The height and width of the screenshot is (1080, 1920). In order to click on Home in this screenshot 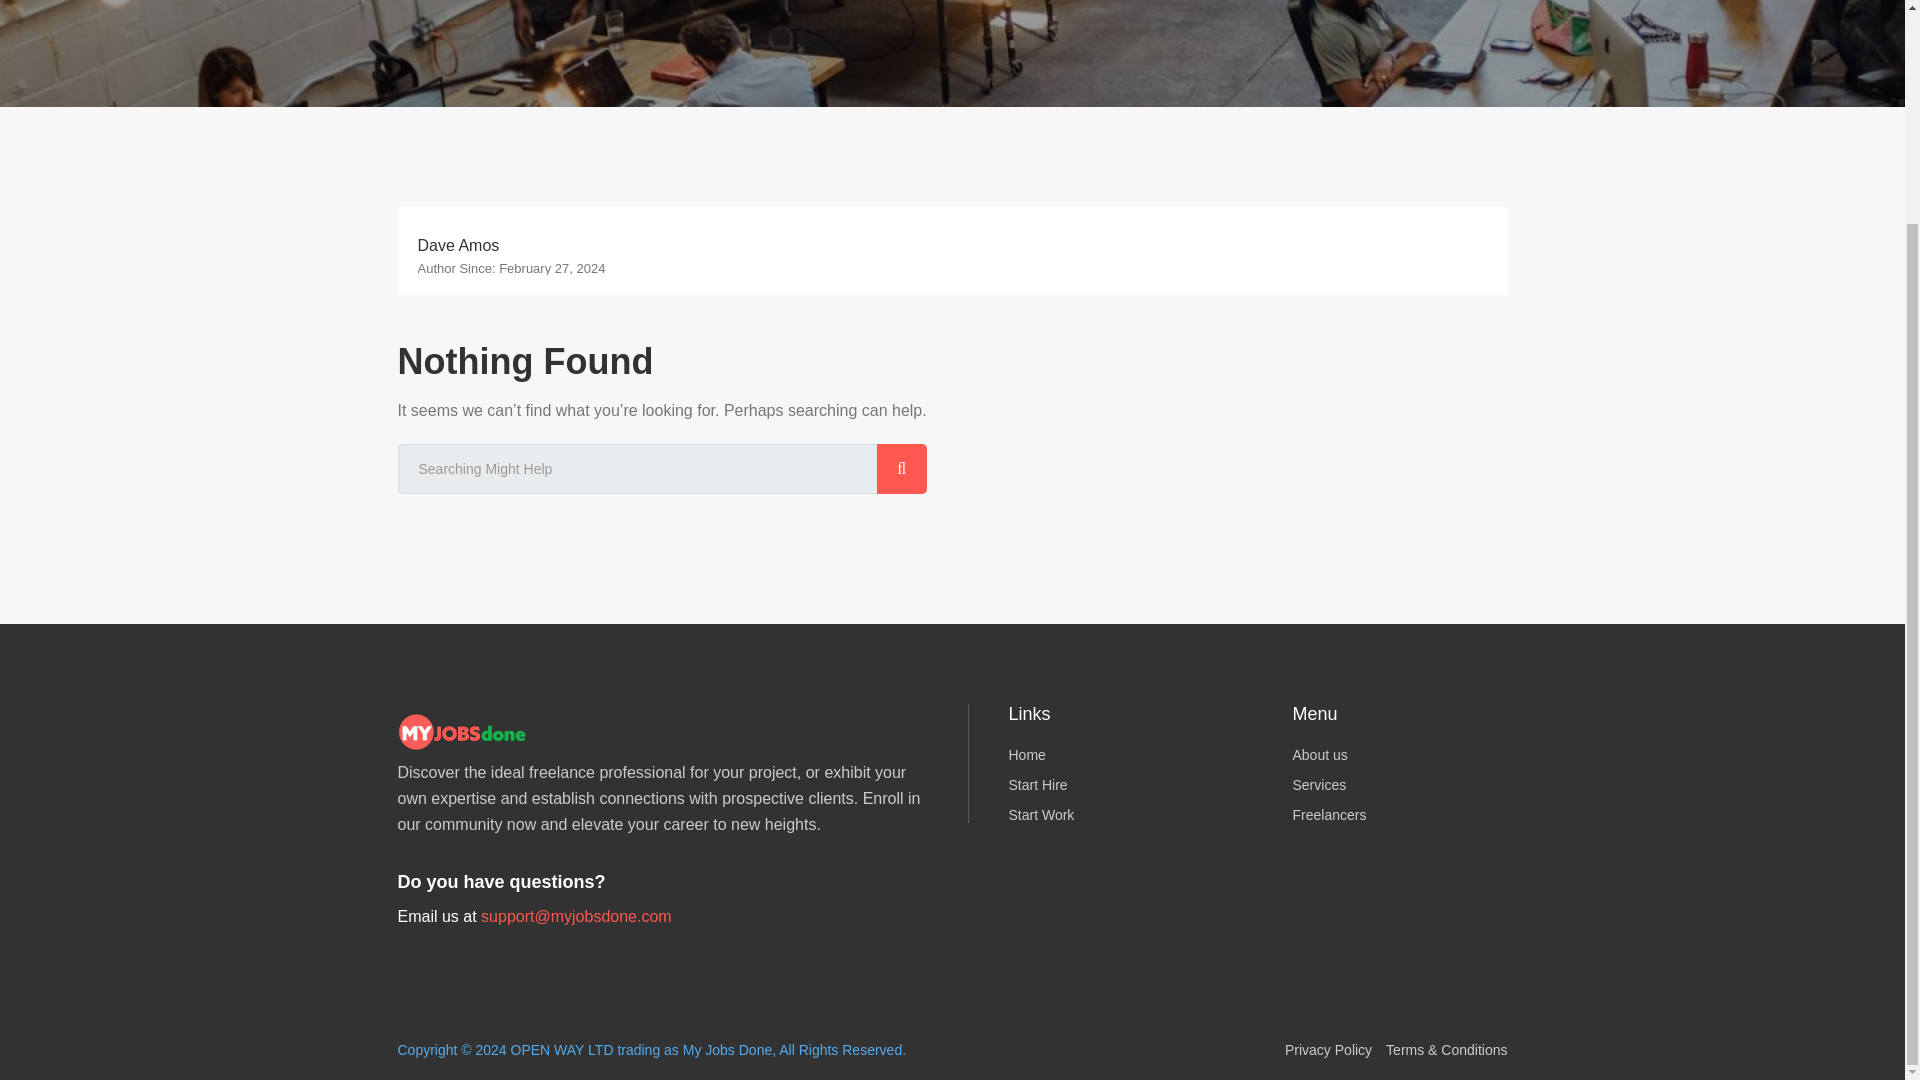, I will do `click(1114, 754)`.